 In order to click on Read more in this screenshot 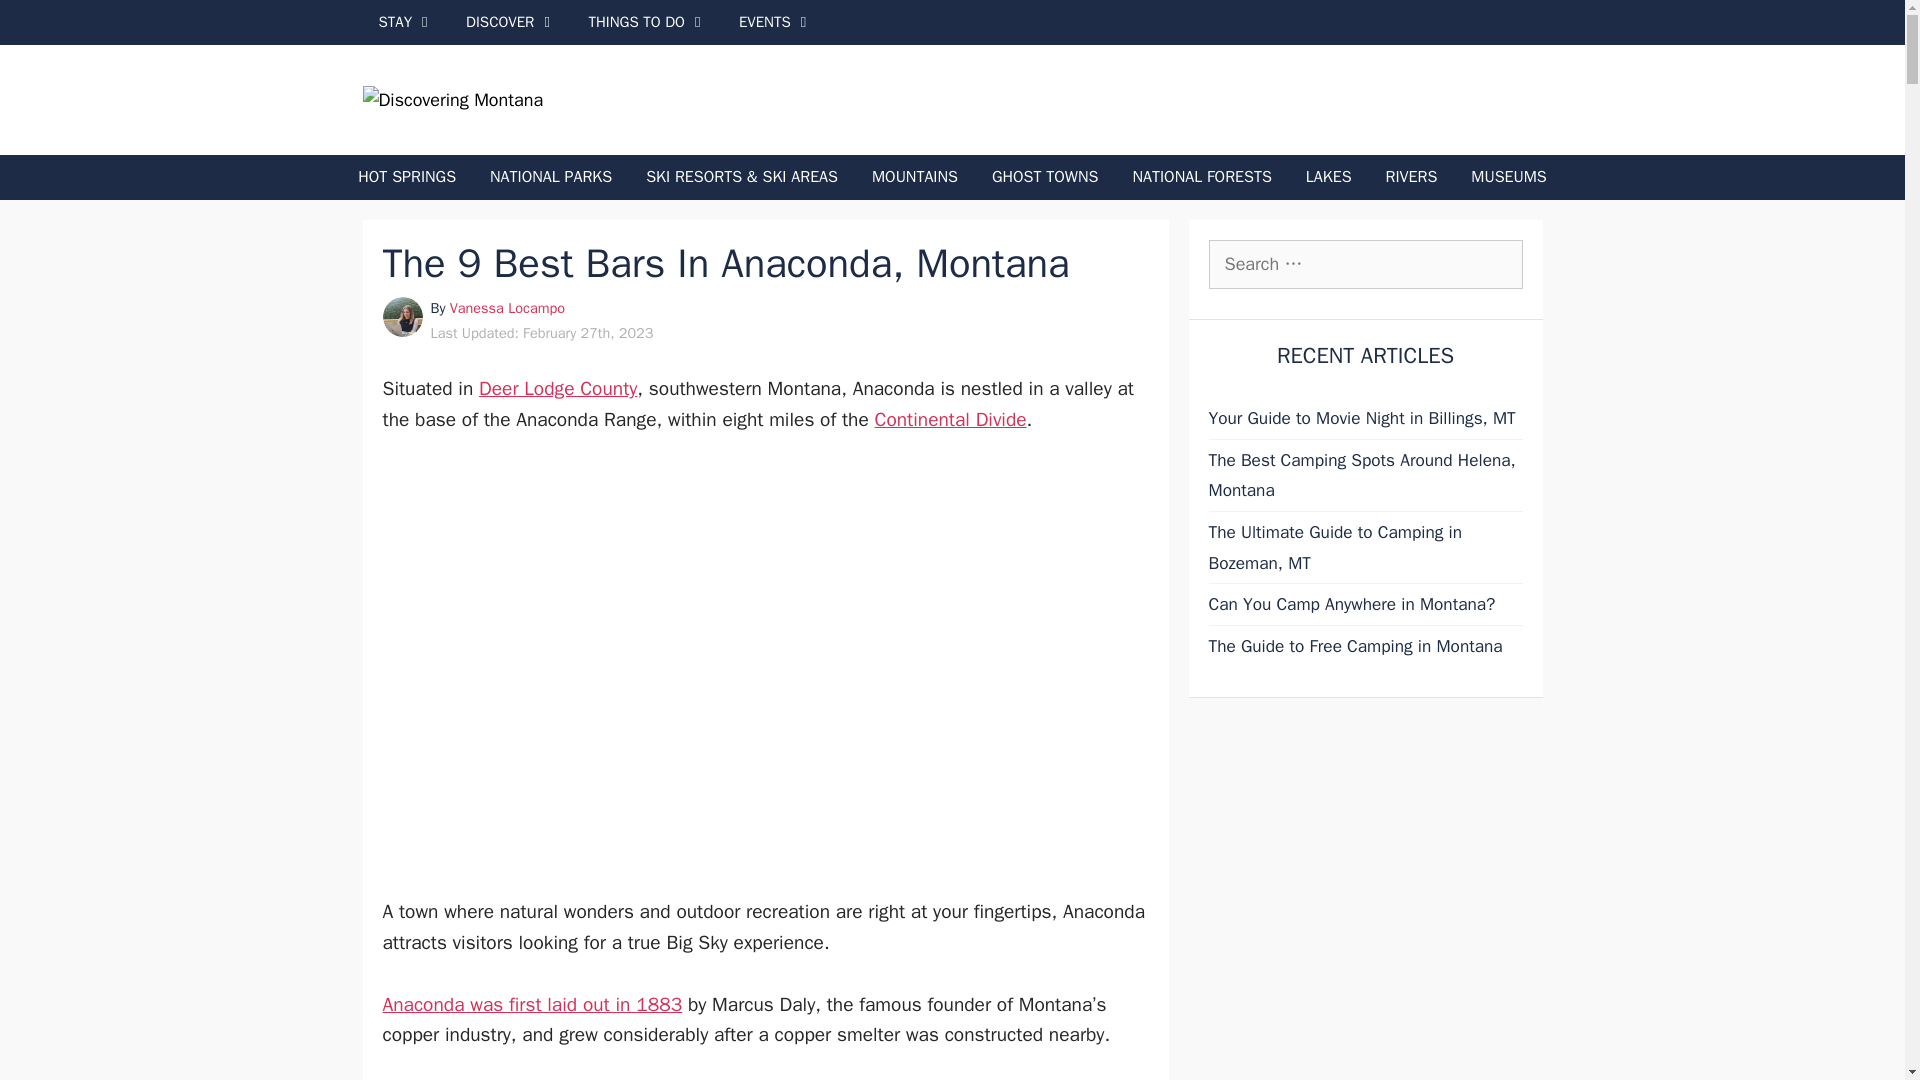, I will do `click(506, 308)`.